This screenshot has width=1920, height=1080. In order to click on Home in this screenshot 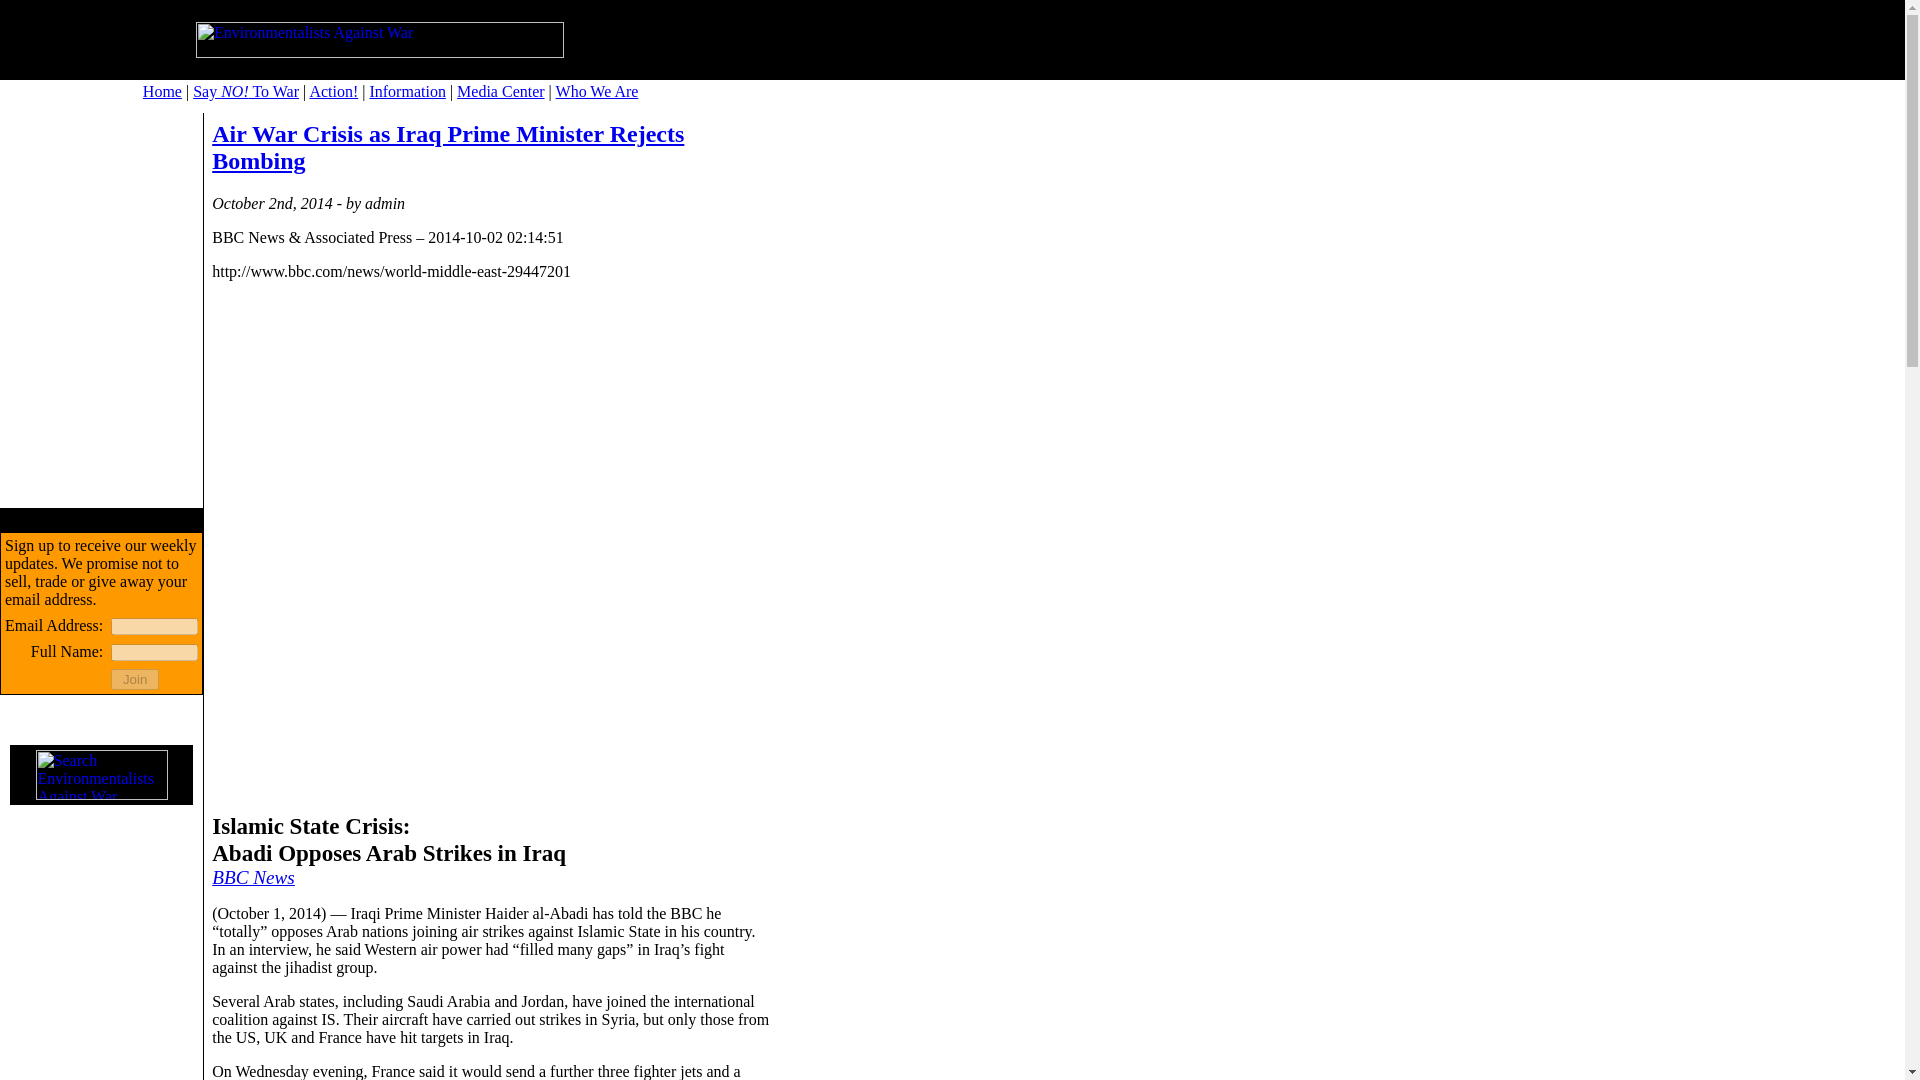, I will do `click(162, 92)`.